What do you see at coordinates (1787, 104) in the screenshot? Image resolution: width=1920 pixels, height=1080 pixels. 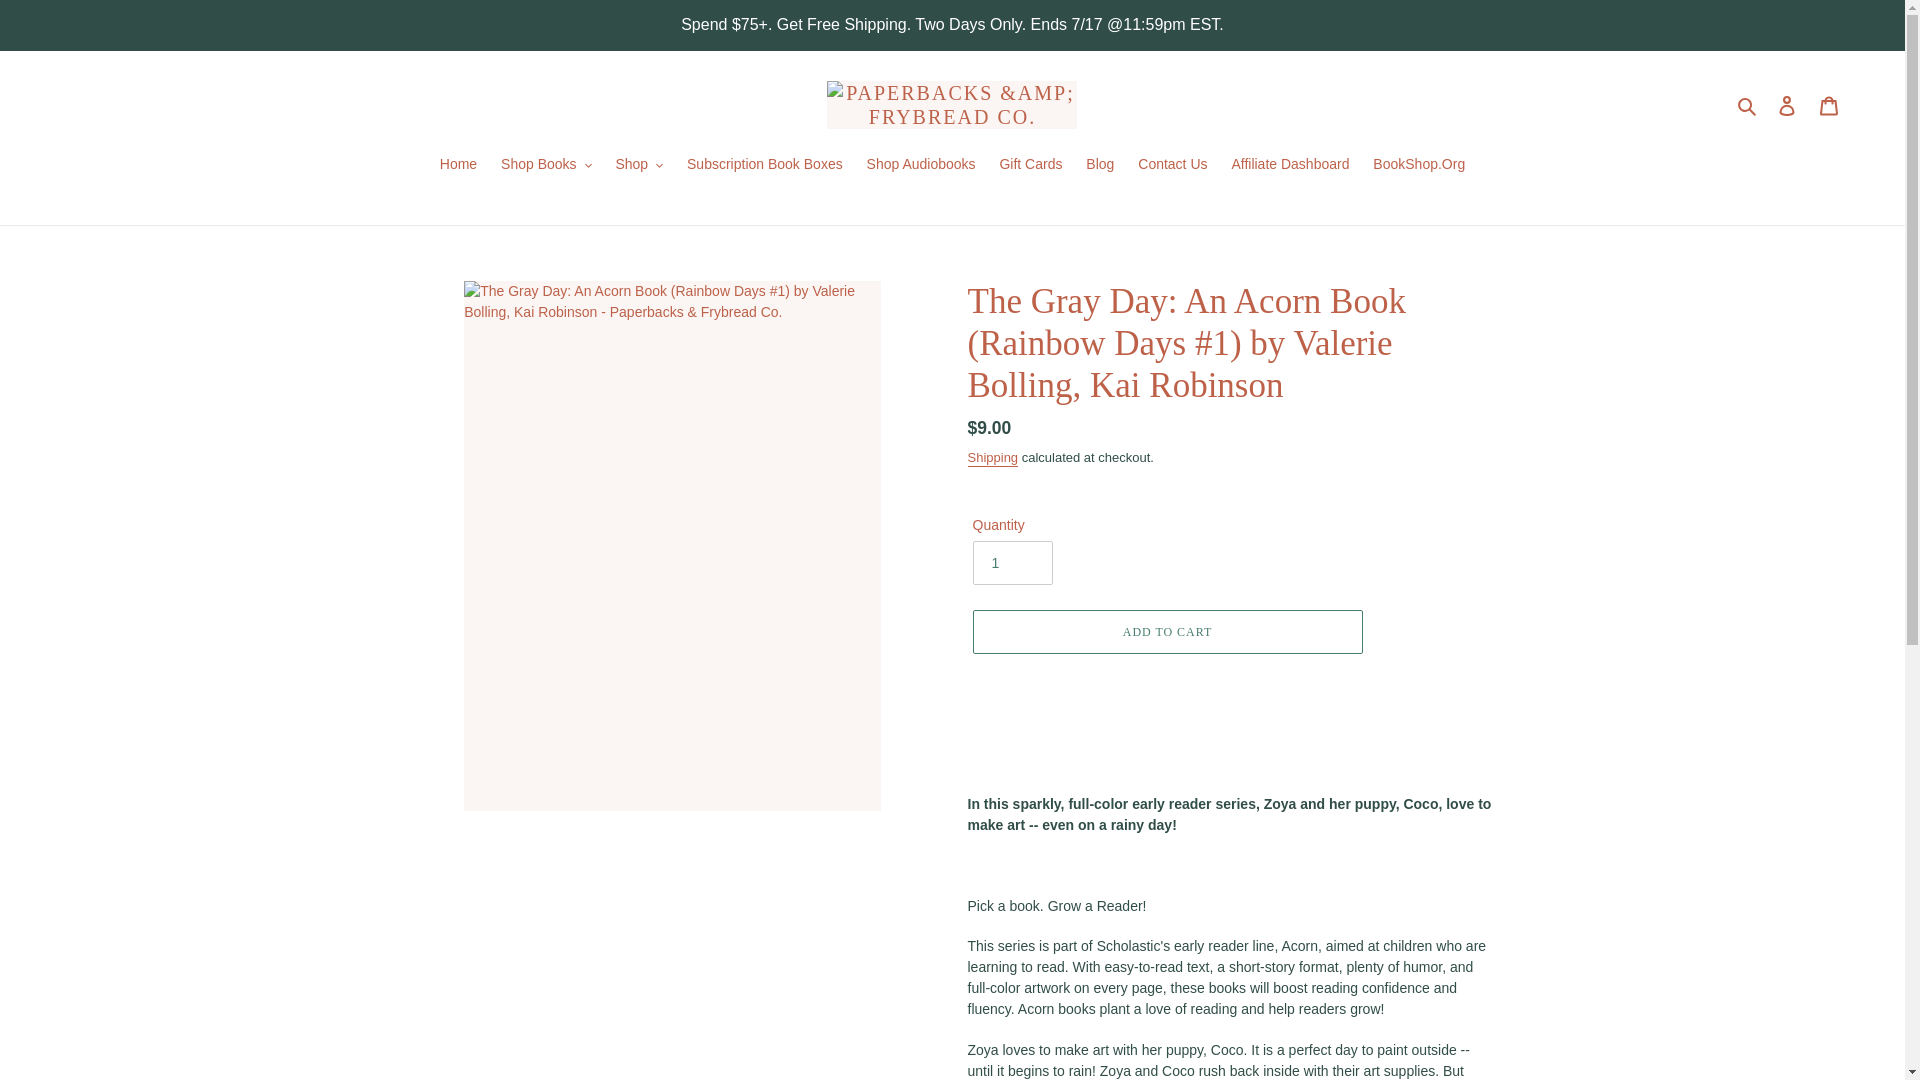 I see `Log in` at bounding box center [1787, 104].